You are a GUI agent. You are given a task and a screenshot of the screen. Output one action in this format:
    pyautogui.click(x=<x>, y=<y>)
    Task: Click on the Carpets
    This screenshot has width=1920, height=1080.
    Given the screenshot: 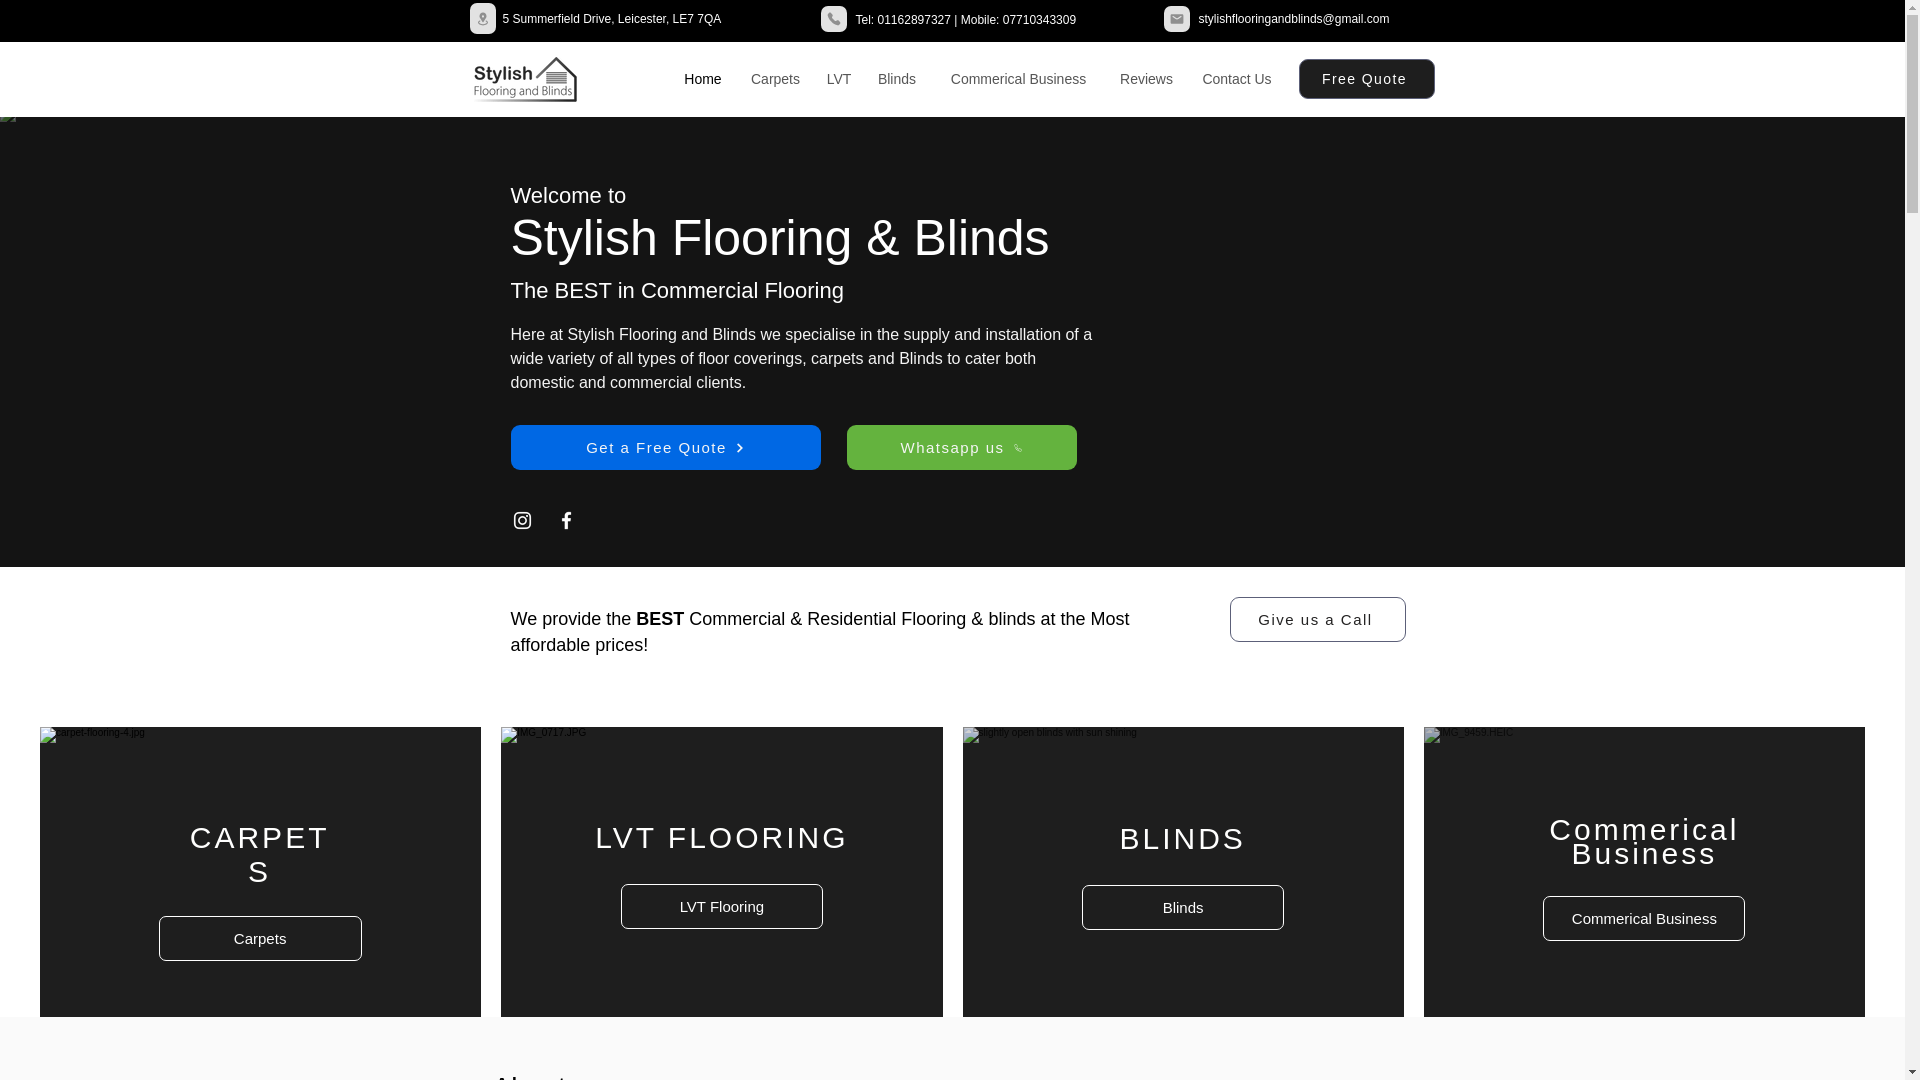 What is the action you would take?
    pyautogui.click(x=260, y=938)
    